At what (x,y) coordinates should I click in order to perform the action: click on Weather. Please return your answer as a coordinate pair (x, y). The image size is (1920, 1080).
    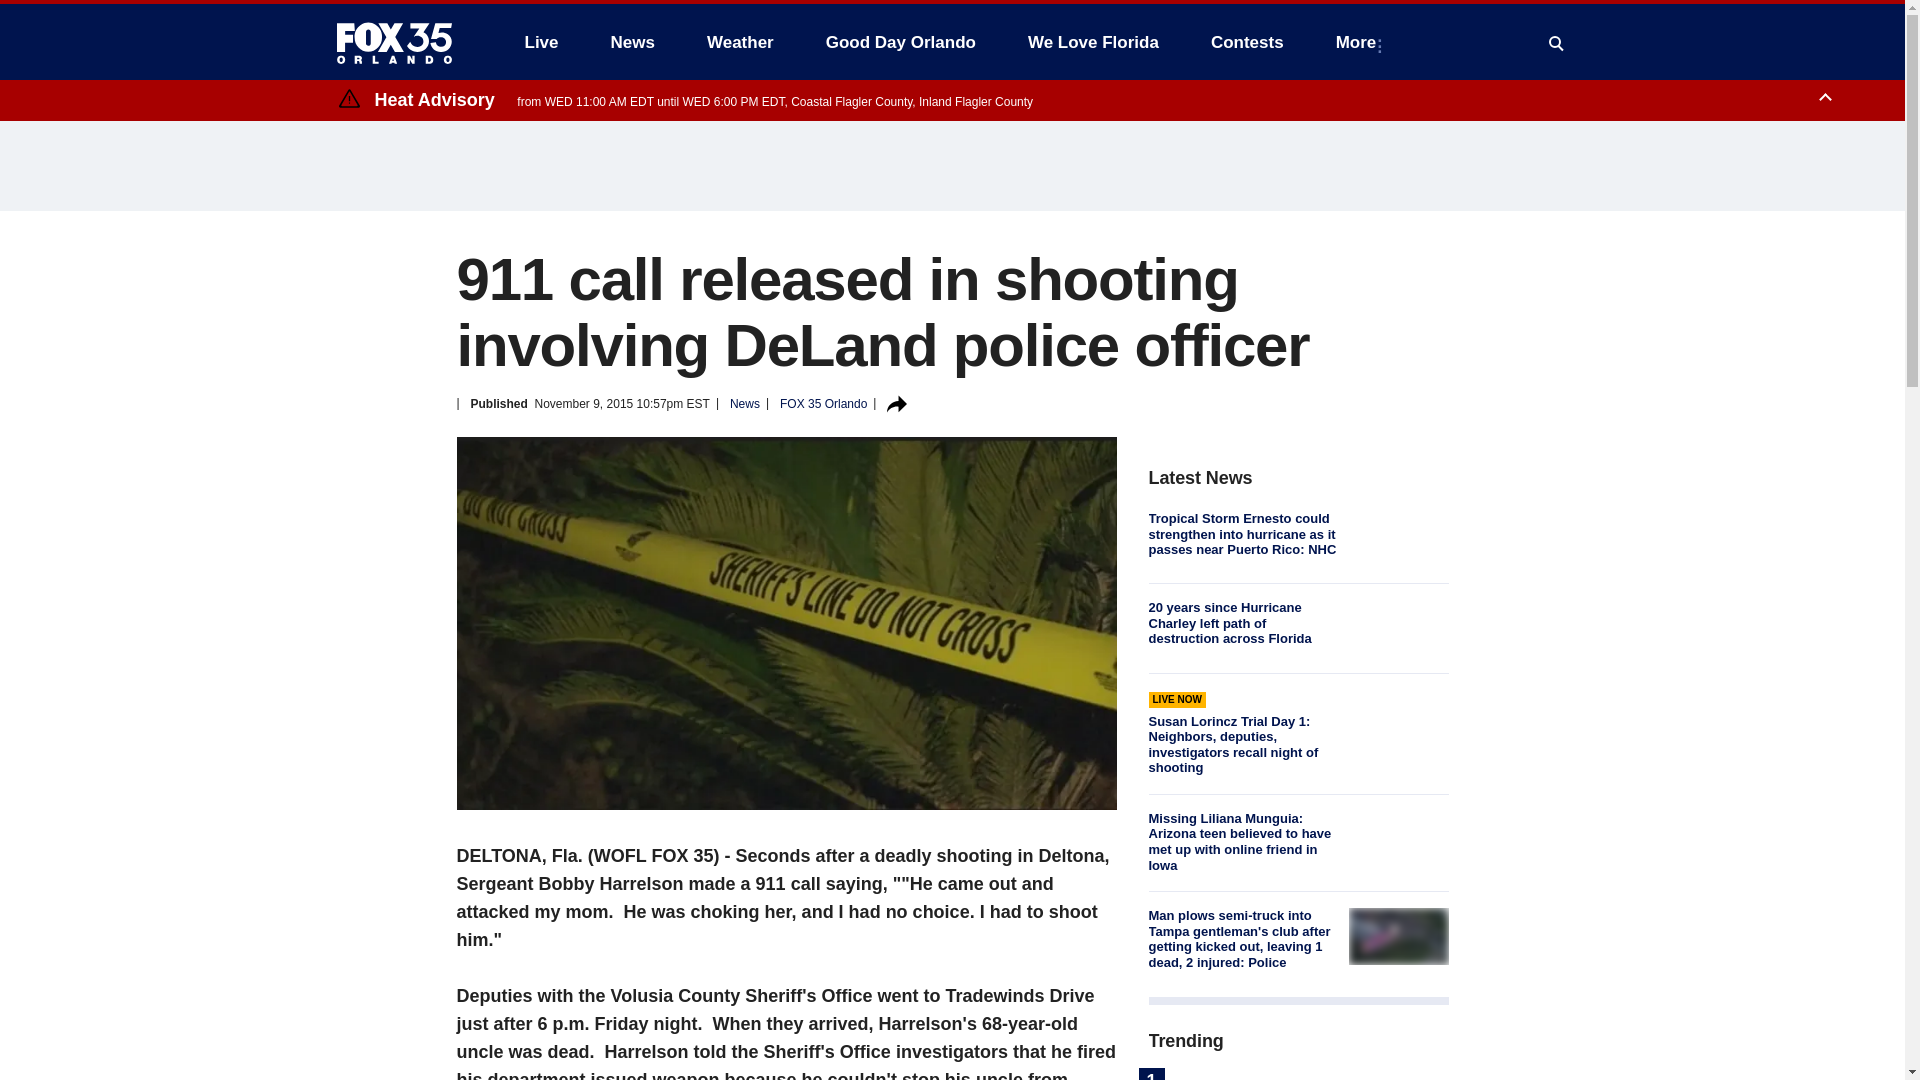
    Looking at the image, I should click on (740, 42).